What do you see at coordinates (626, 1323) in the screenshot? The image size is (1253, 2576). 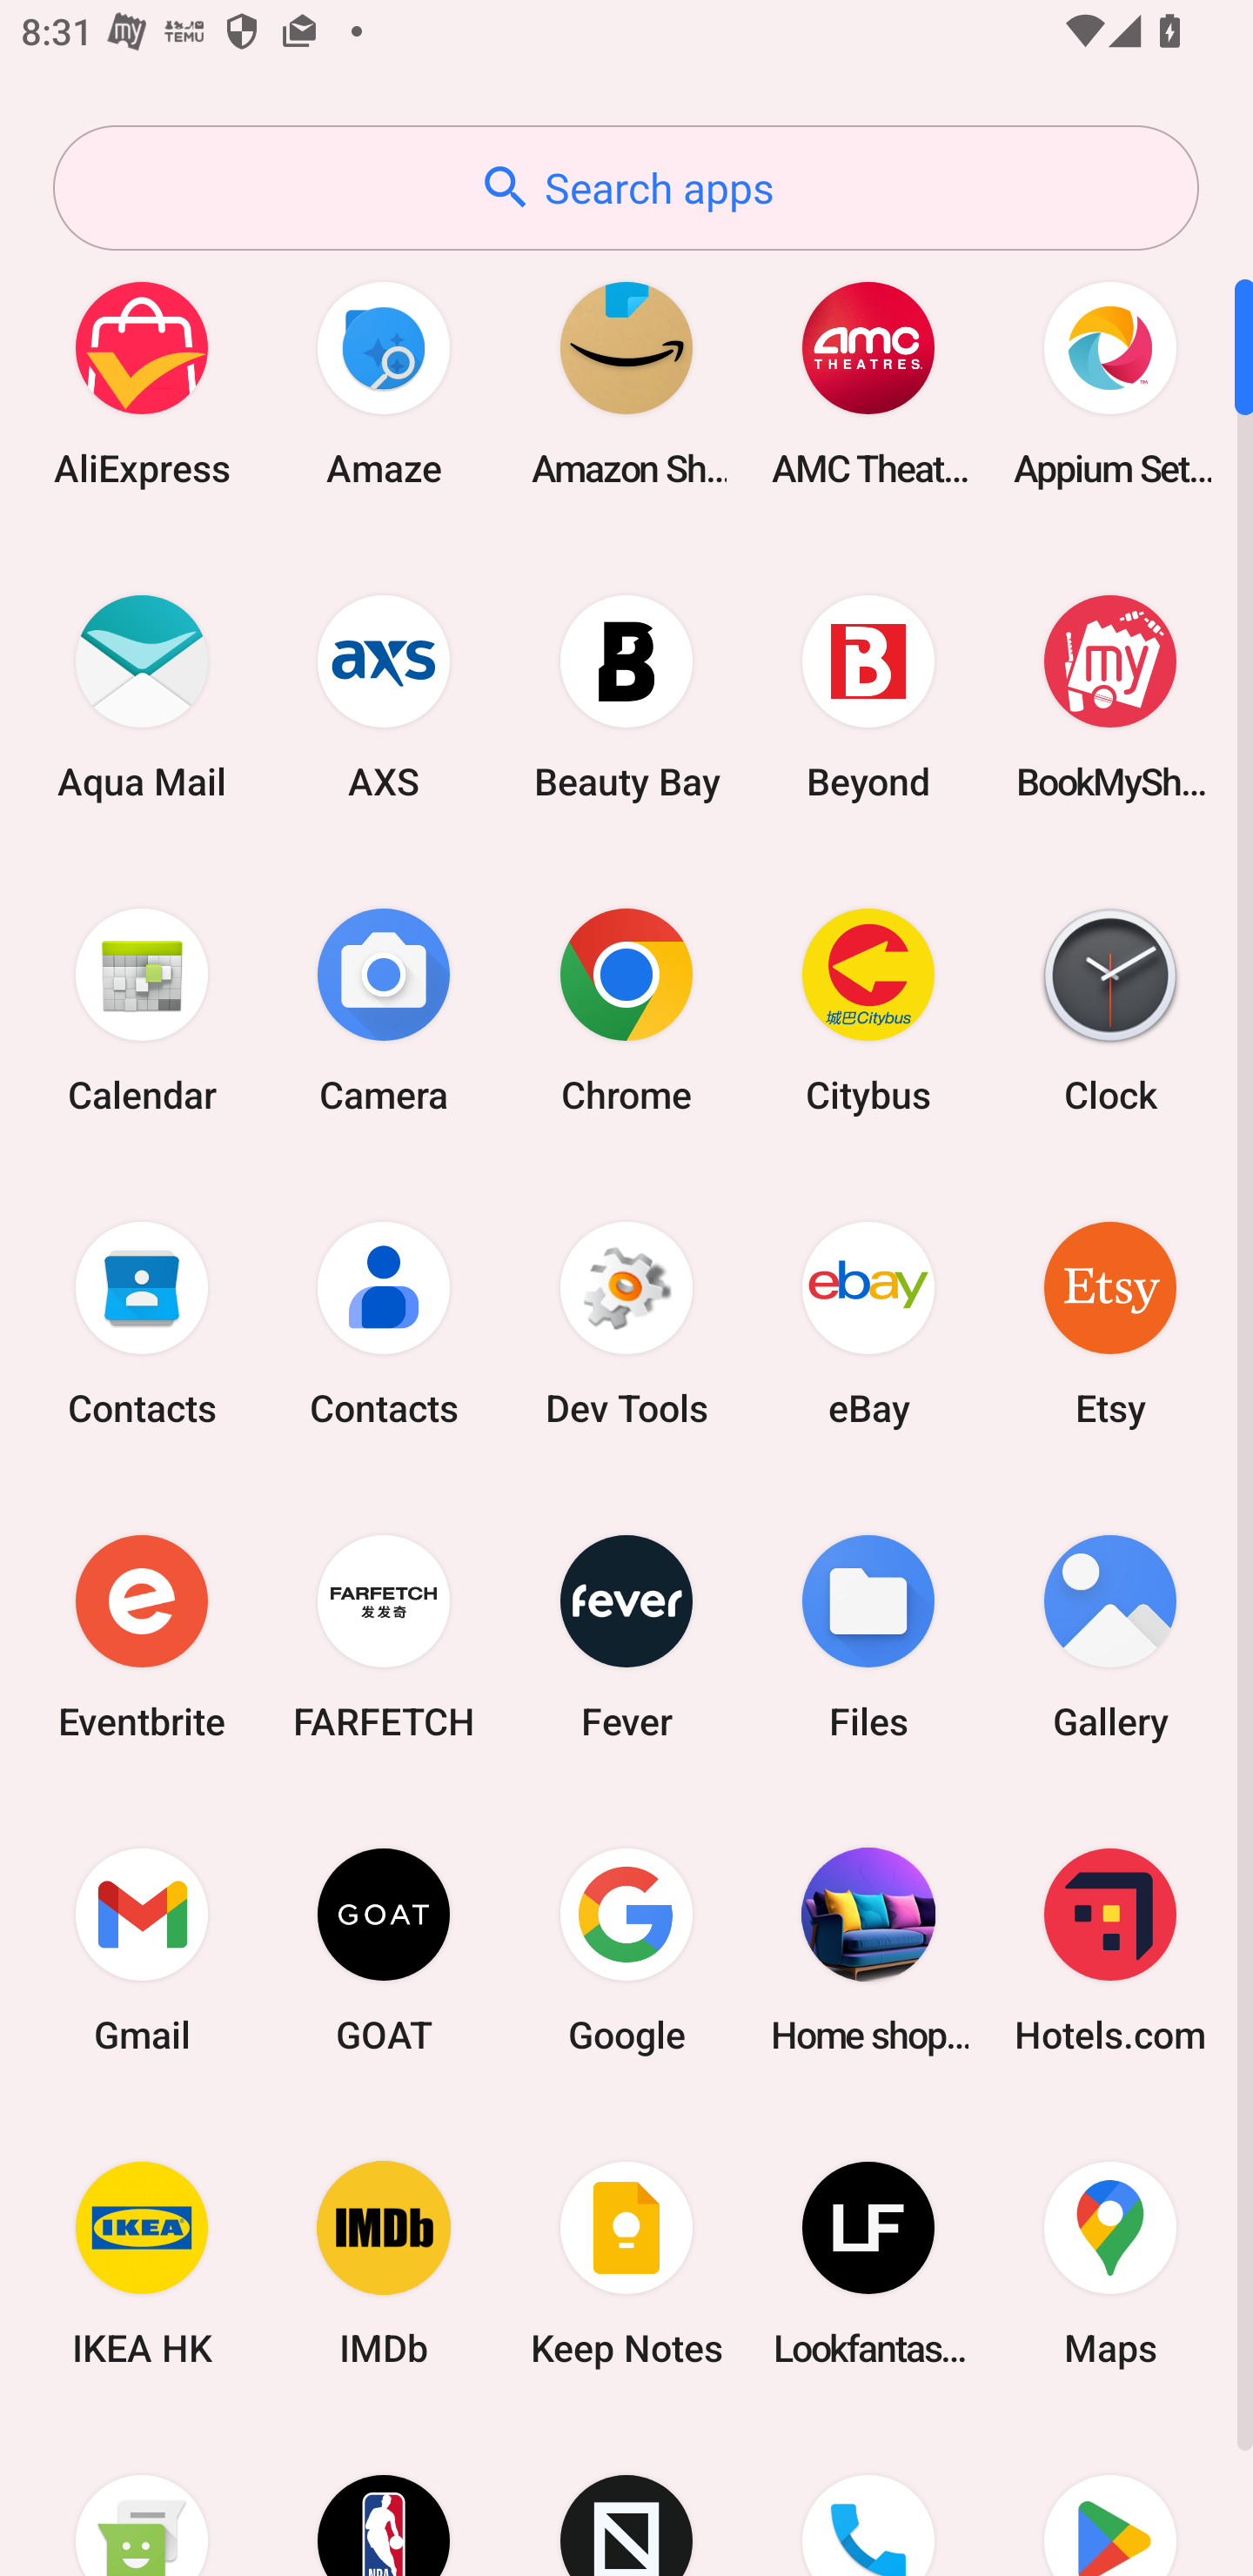 I see `Dev Tools` at bounding box center [626, 1323].